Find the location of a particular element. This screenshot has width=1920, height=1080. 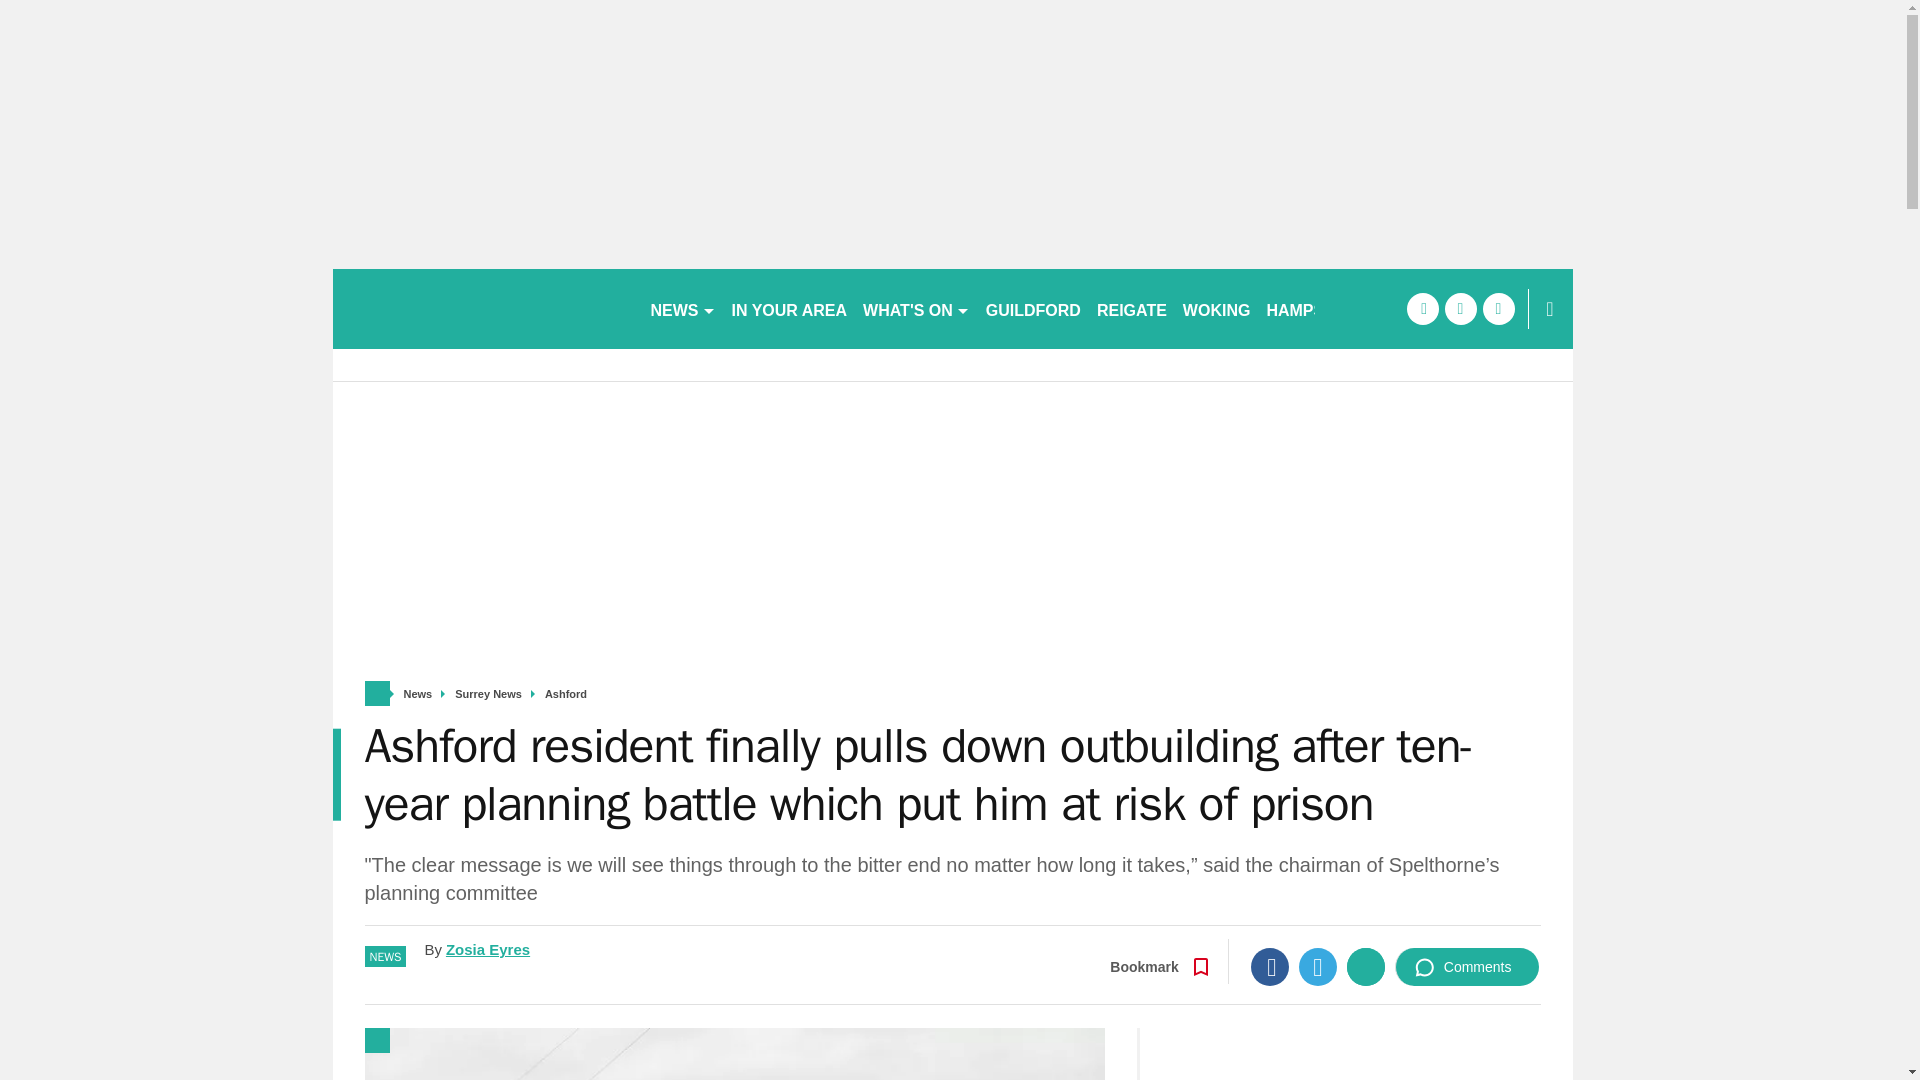

IN YOUR AREA is located at coordinates (790, 308).